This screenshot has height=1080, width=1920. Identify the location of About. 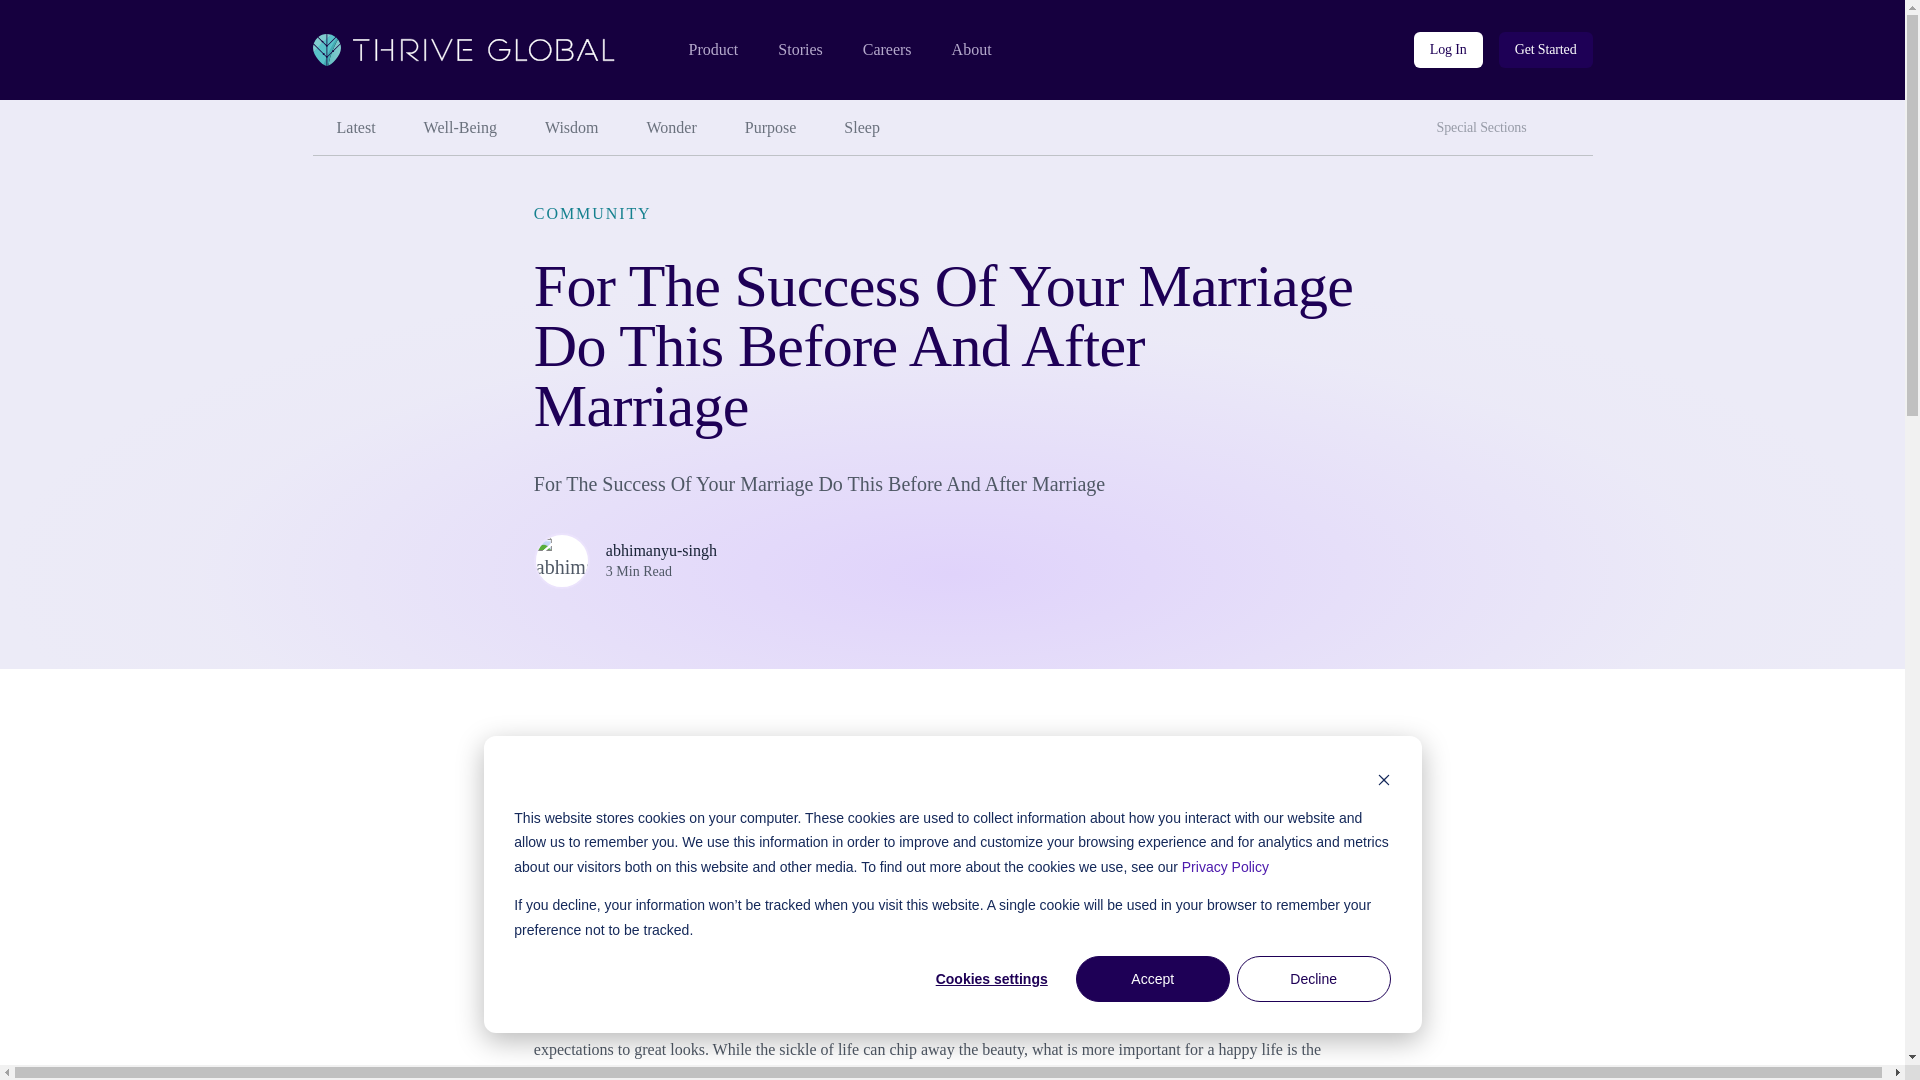
(972, 50).